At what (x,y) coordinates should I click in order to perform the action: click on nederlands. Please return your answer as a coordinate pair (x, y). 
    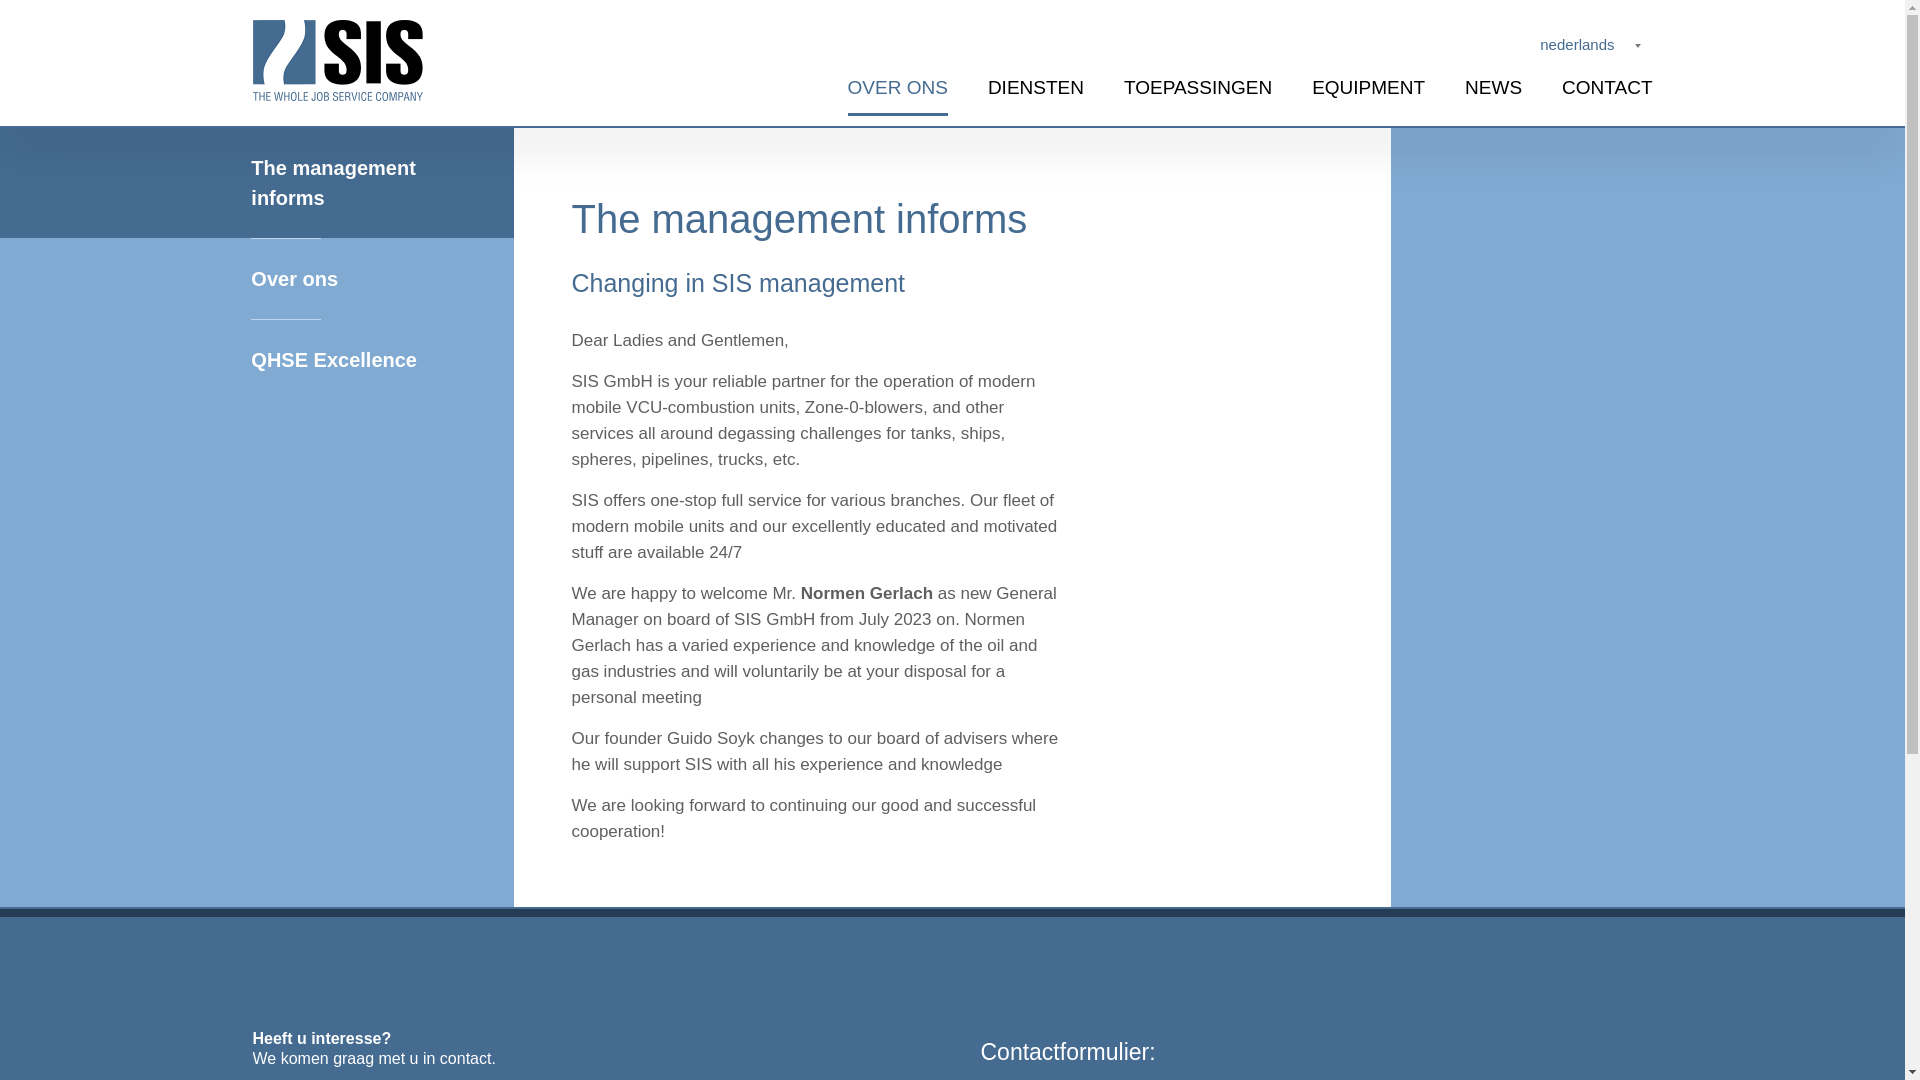
    Looking at the image, I should click on (1577, 45).